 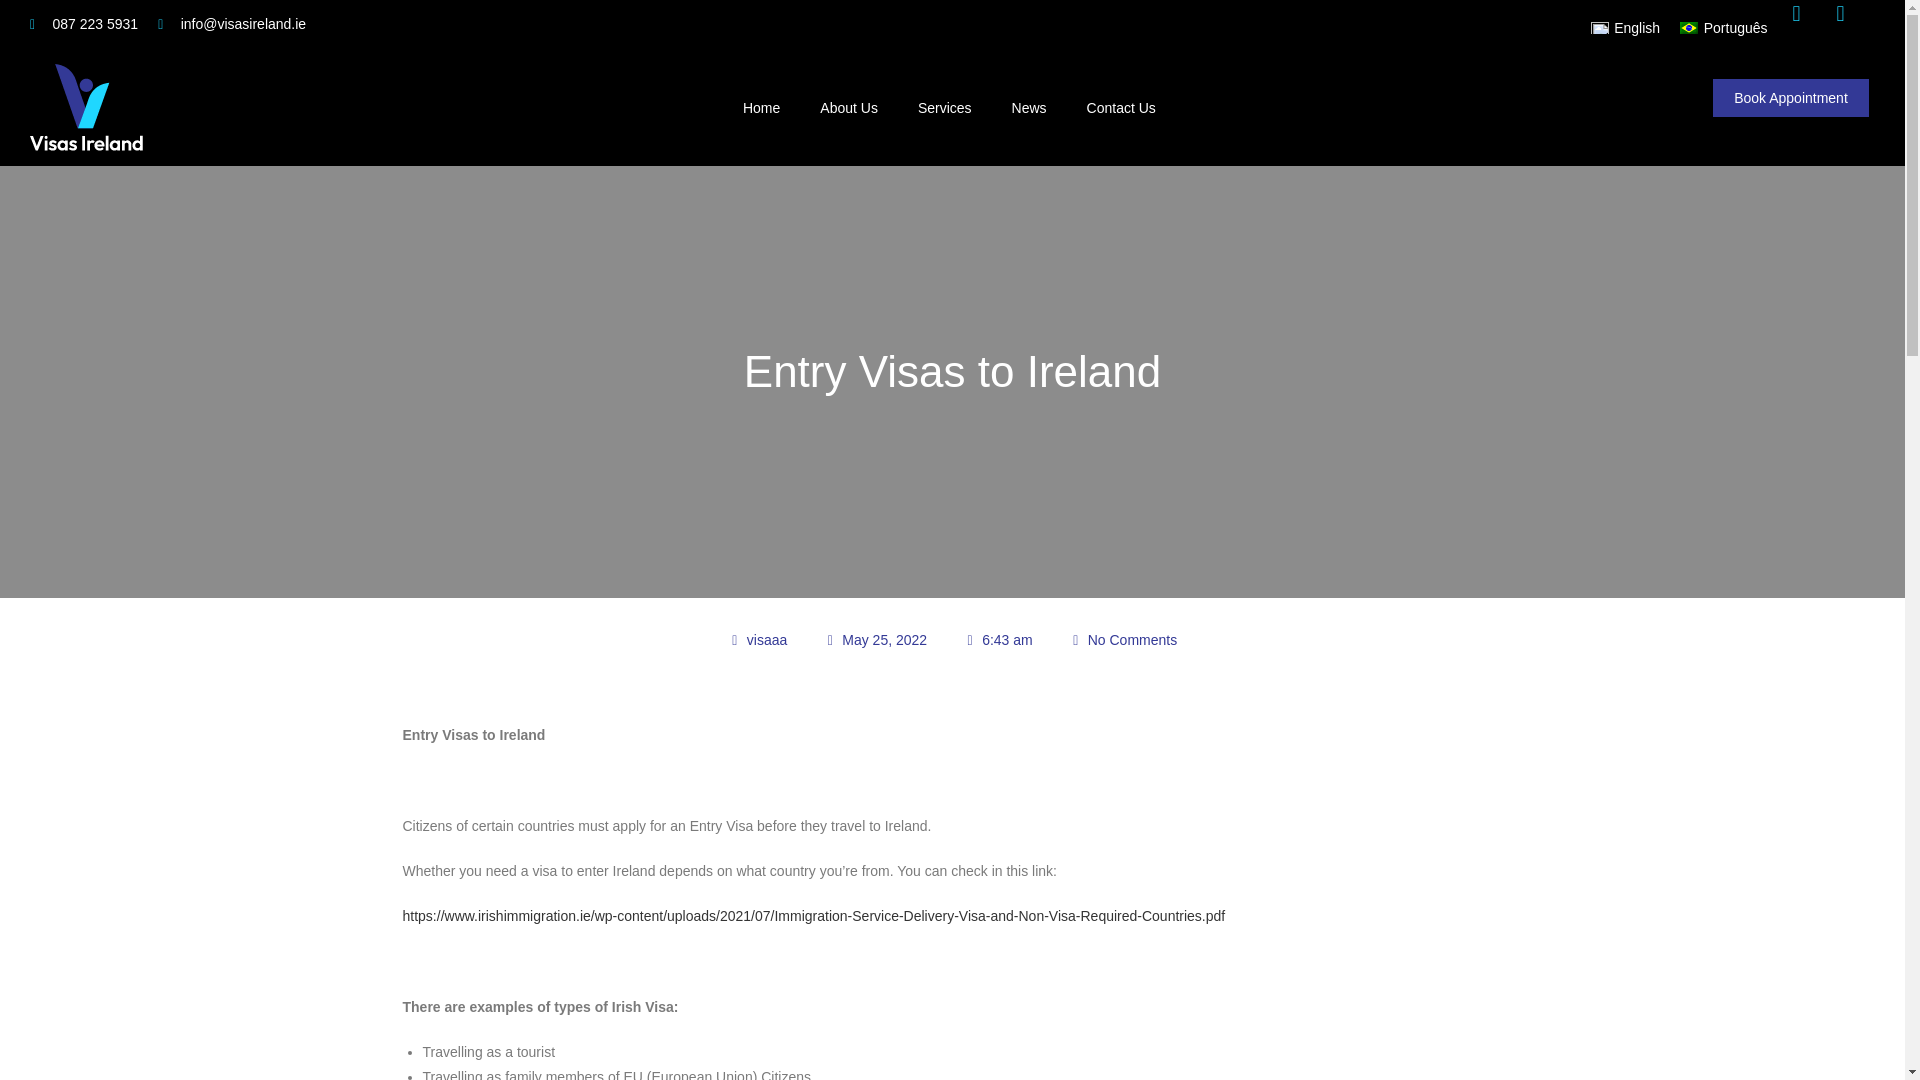 What do you see at coordinates (1121, 108) in the screenshot?
I see `Contact Us` at bounding box center [1121, 108].